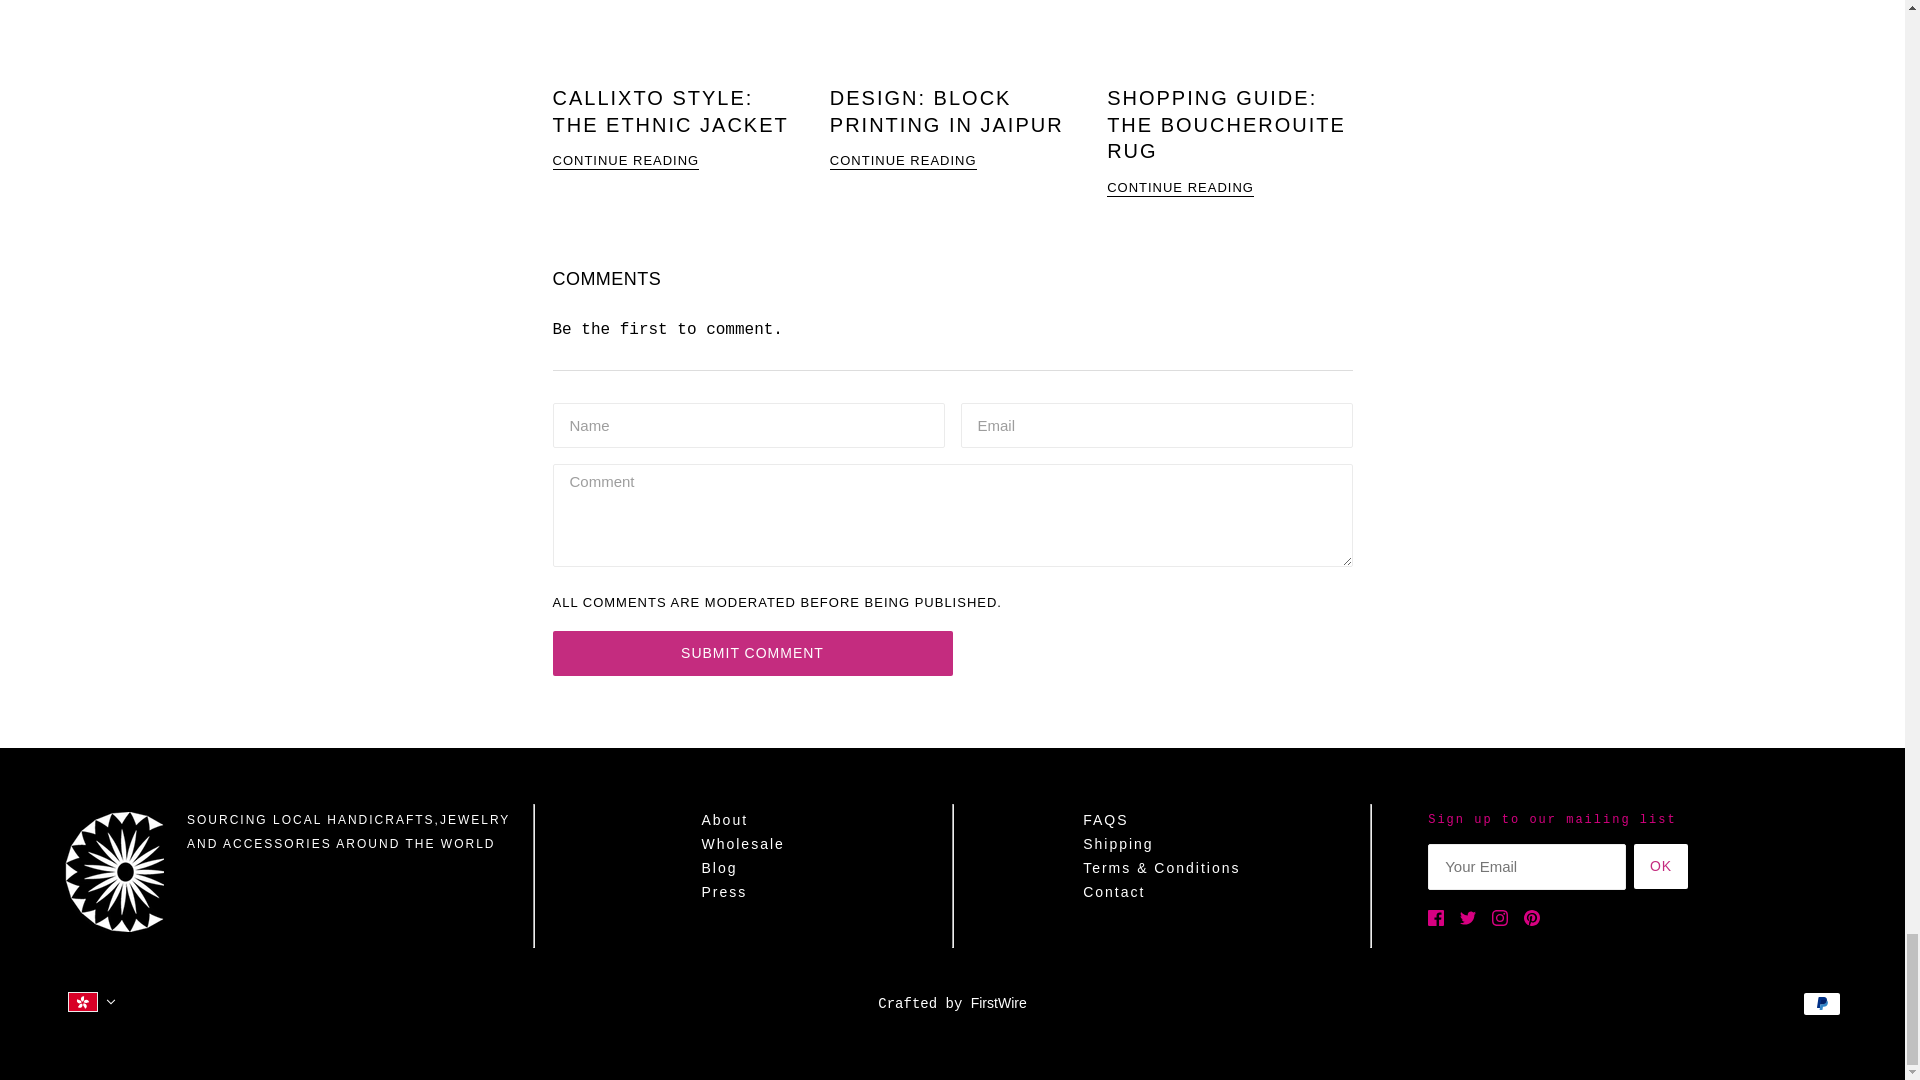 The height and width of the screenshot is (1080, 1920). What do you see at coordinates (1113, 892) in the screenshot?
I see `Contact` at bounding box center [1113, 892].